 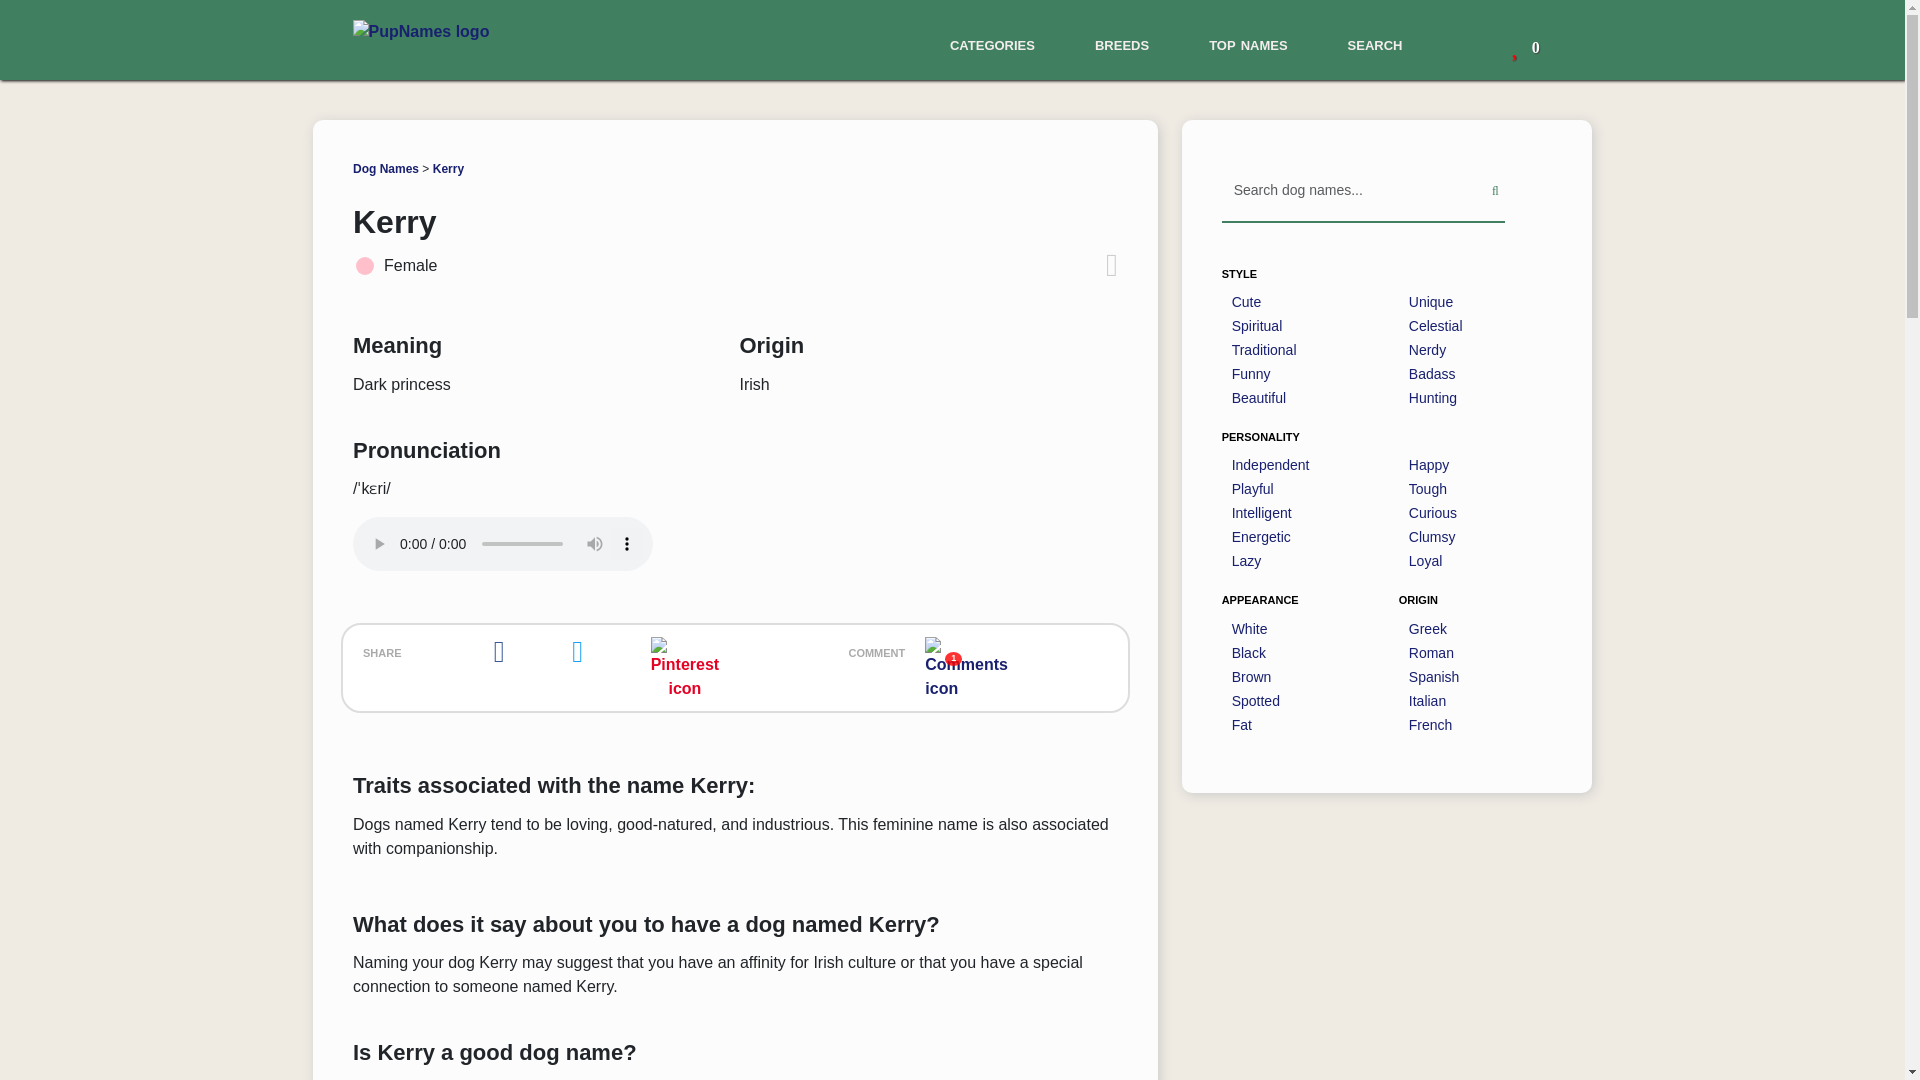 What do you see at coordinates (1259, 398) in the screenshot?
I see `Beautiful` at bounding box center [1259, 398].